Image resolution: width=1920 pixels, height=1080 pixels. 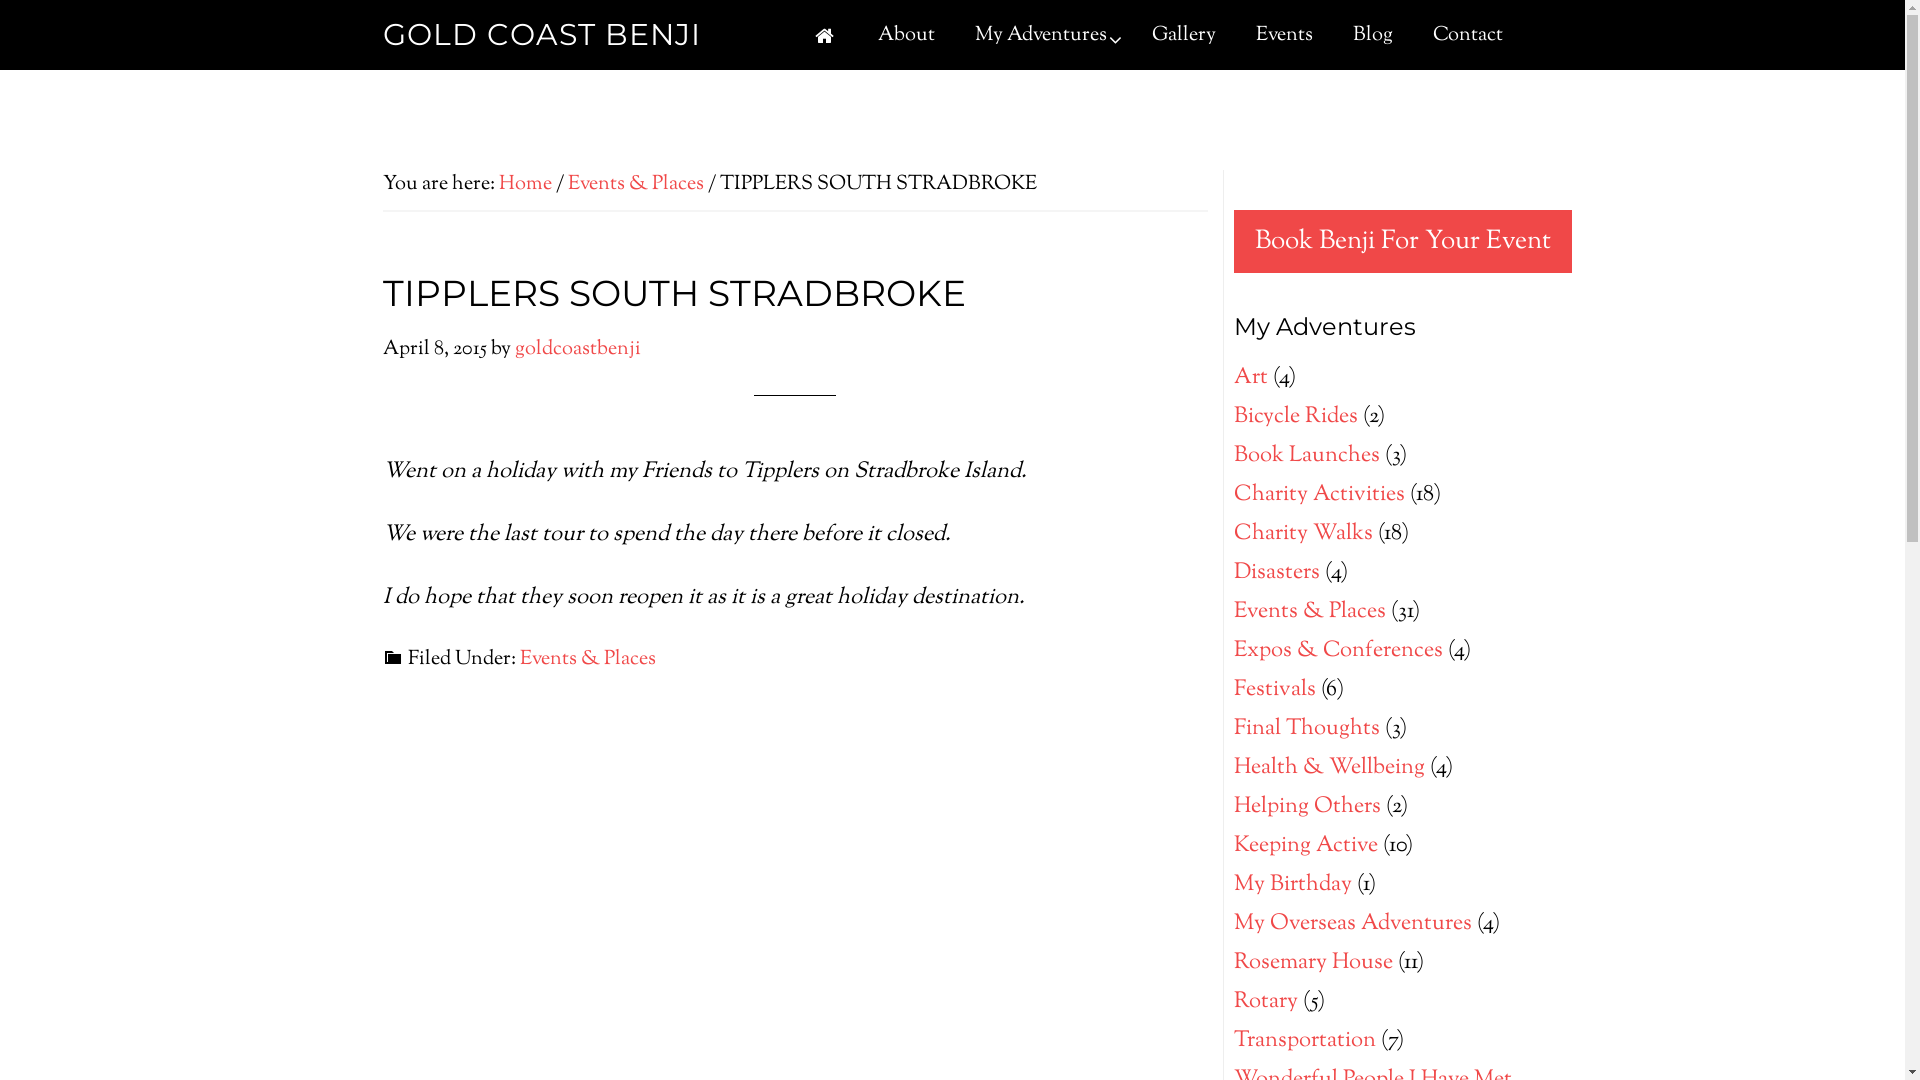 I want to click on Expos & Conferences, so click(x=1338, y=650).